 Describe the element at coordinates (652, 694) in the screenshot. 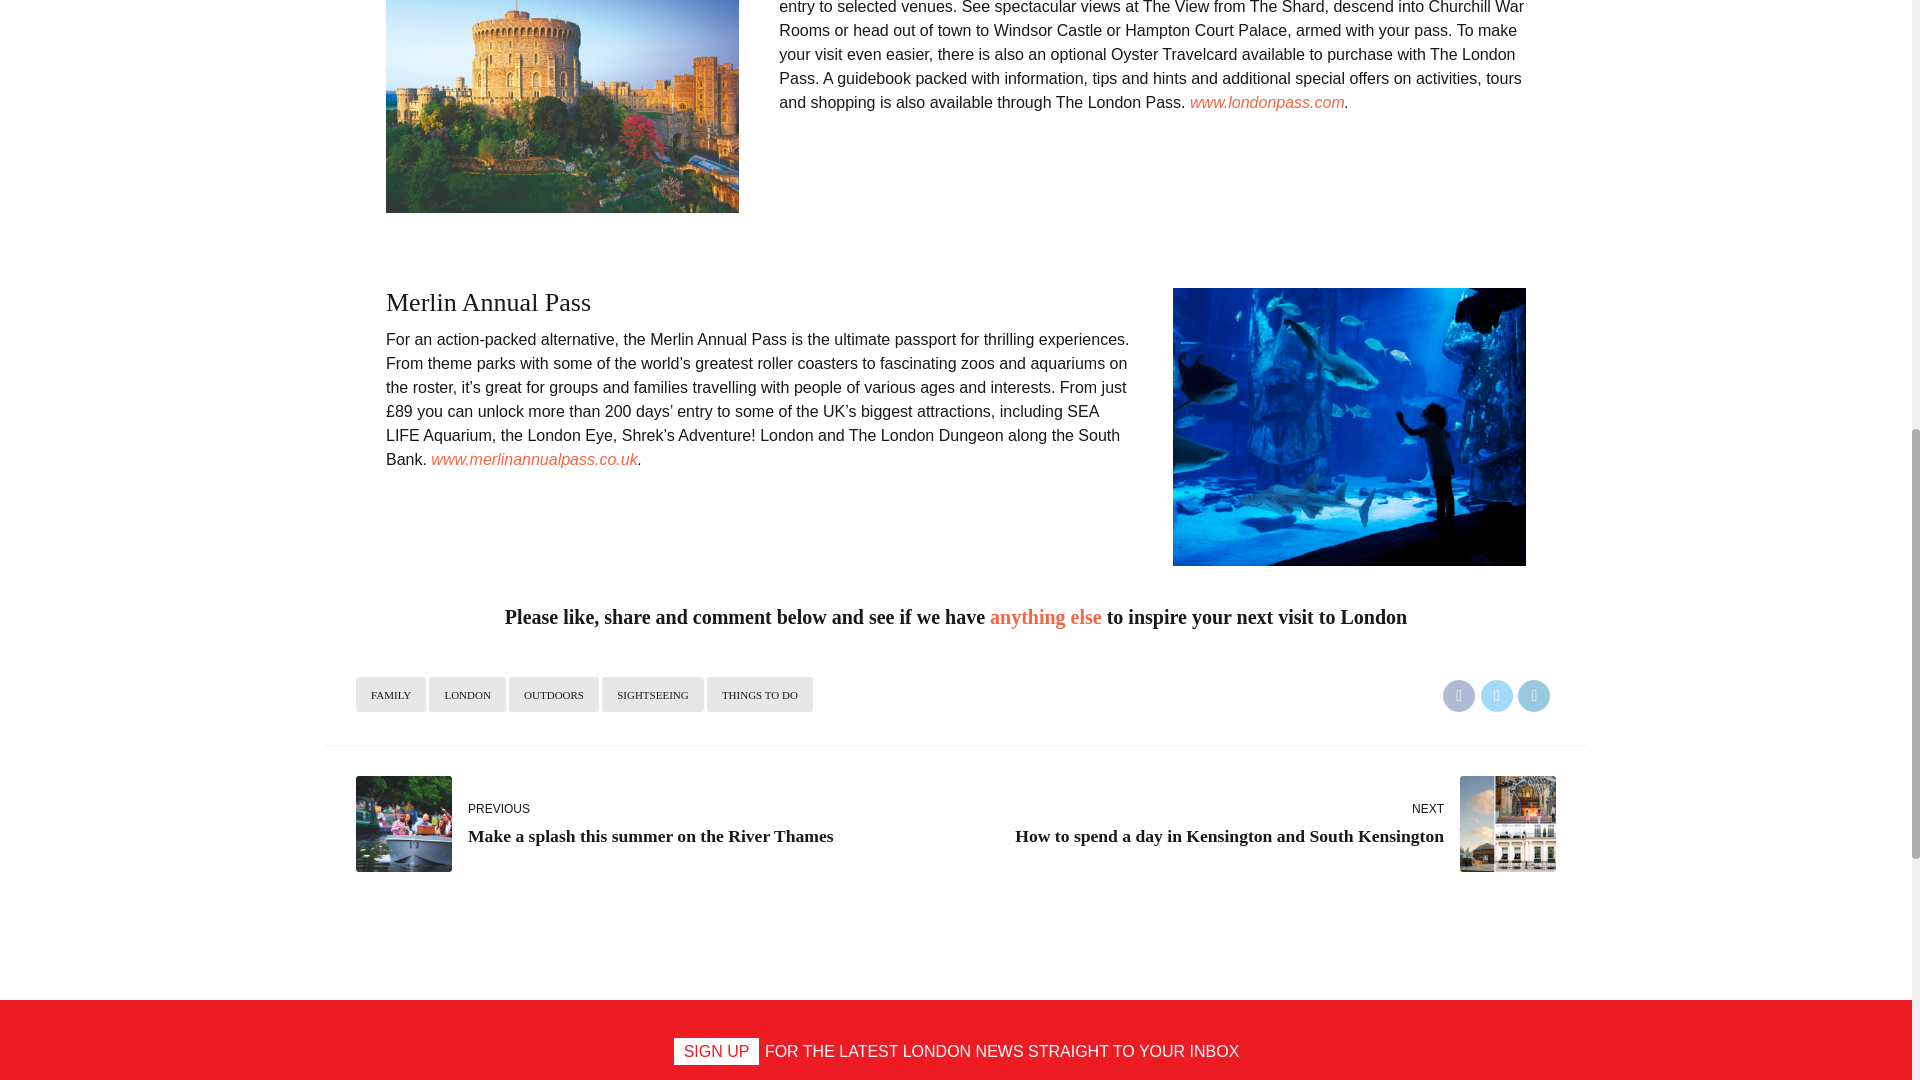

I see `Share on Facebook` at that location.